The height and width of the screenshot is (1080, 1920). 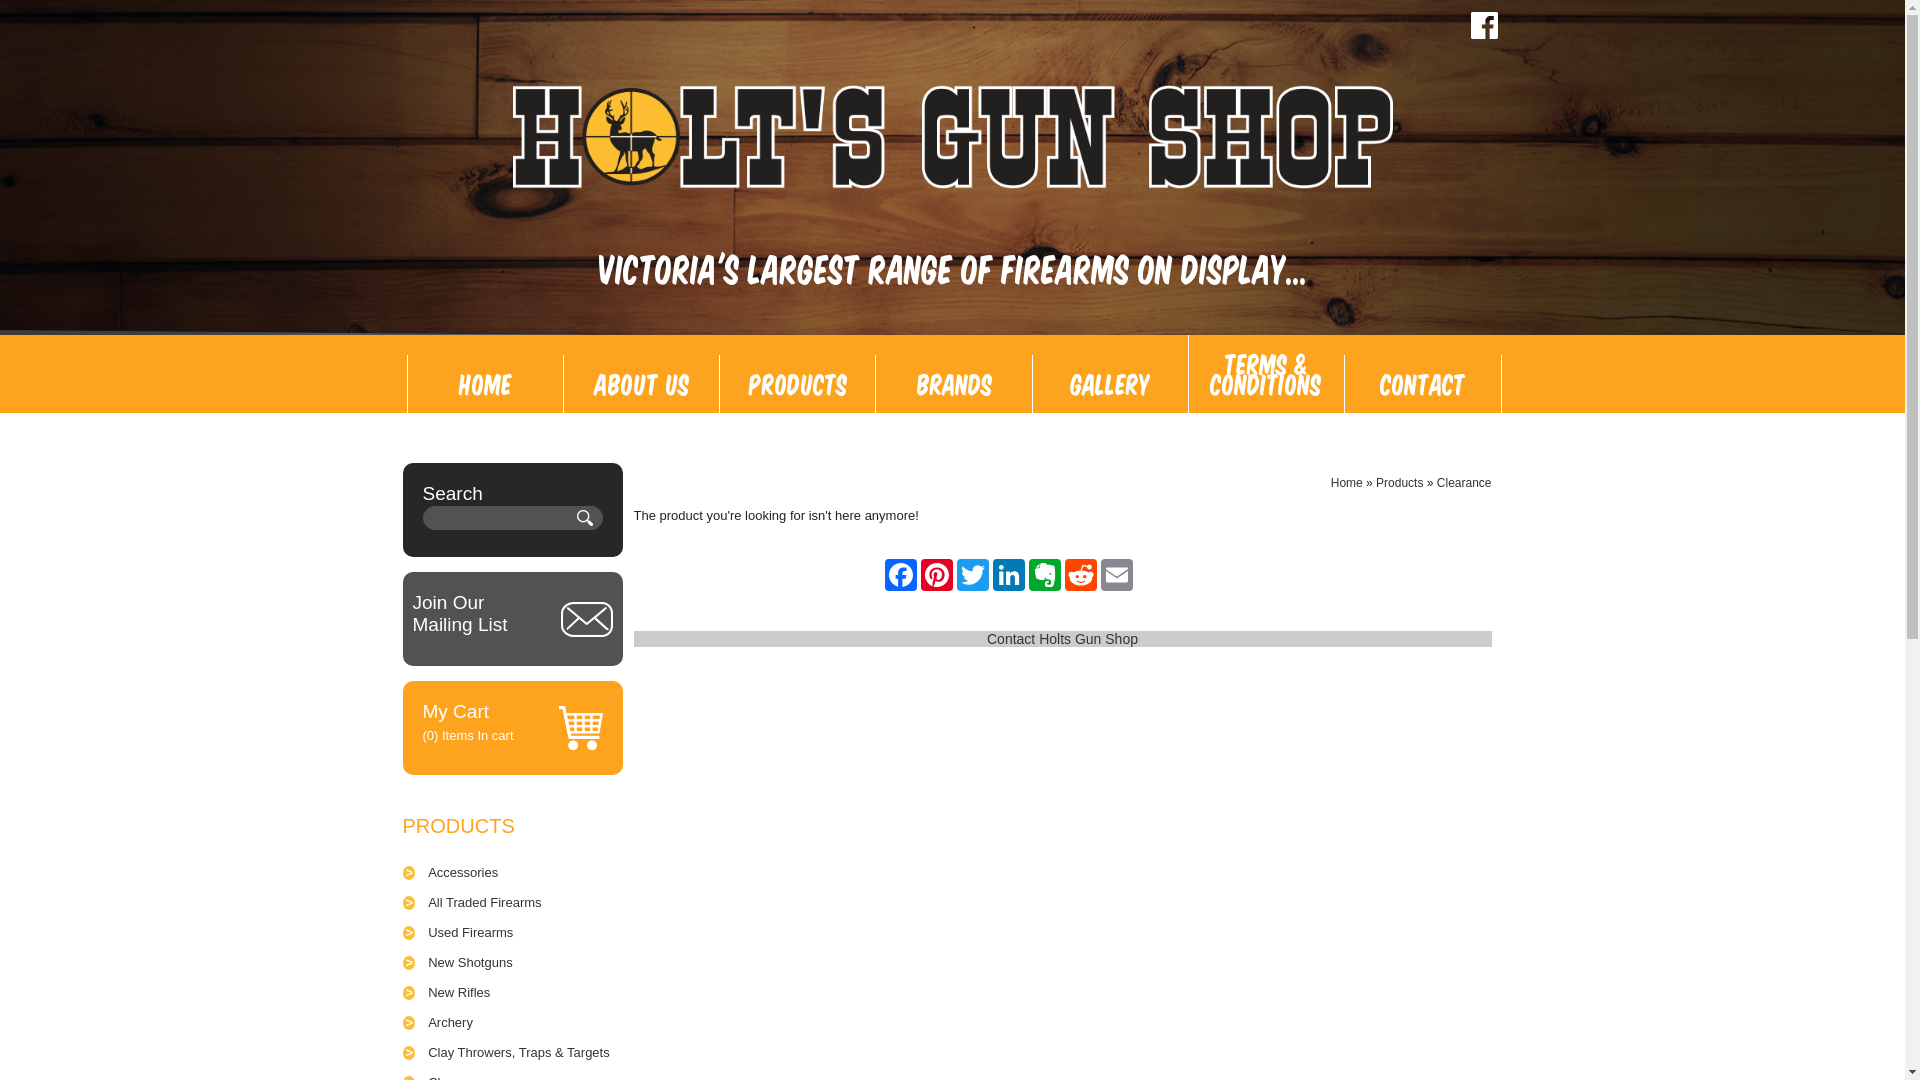 What do you see at coordinates (1080, 575) in the screenshot?
I see `Reddit` at bounding box center [1080, 575].